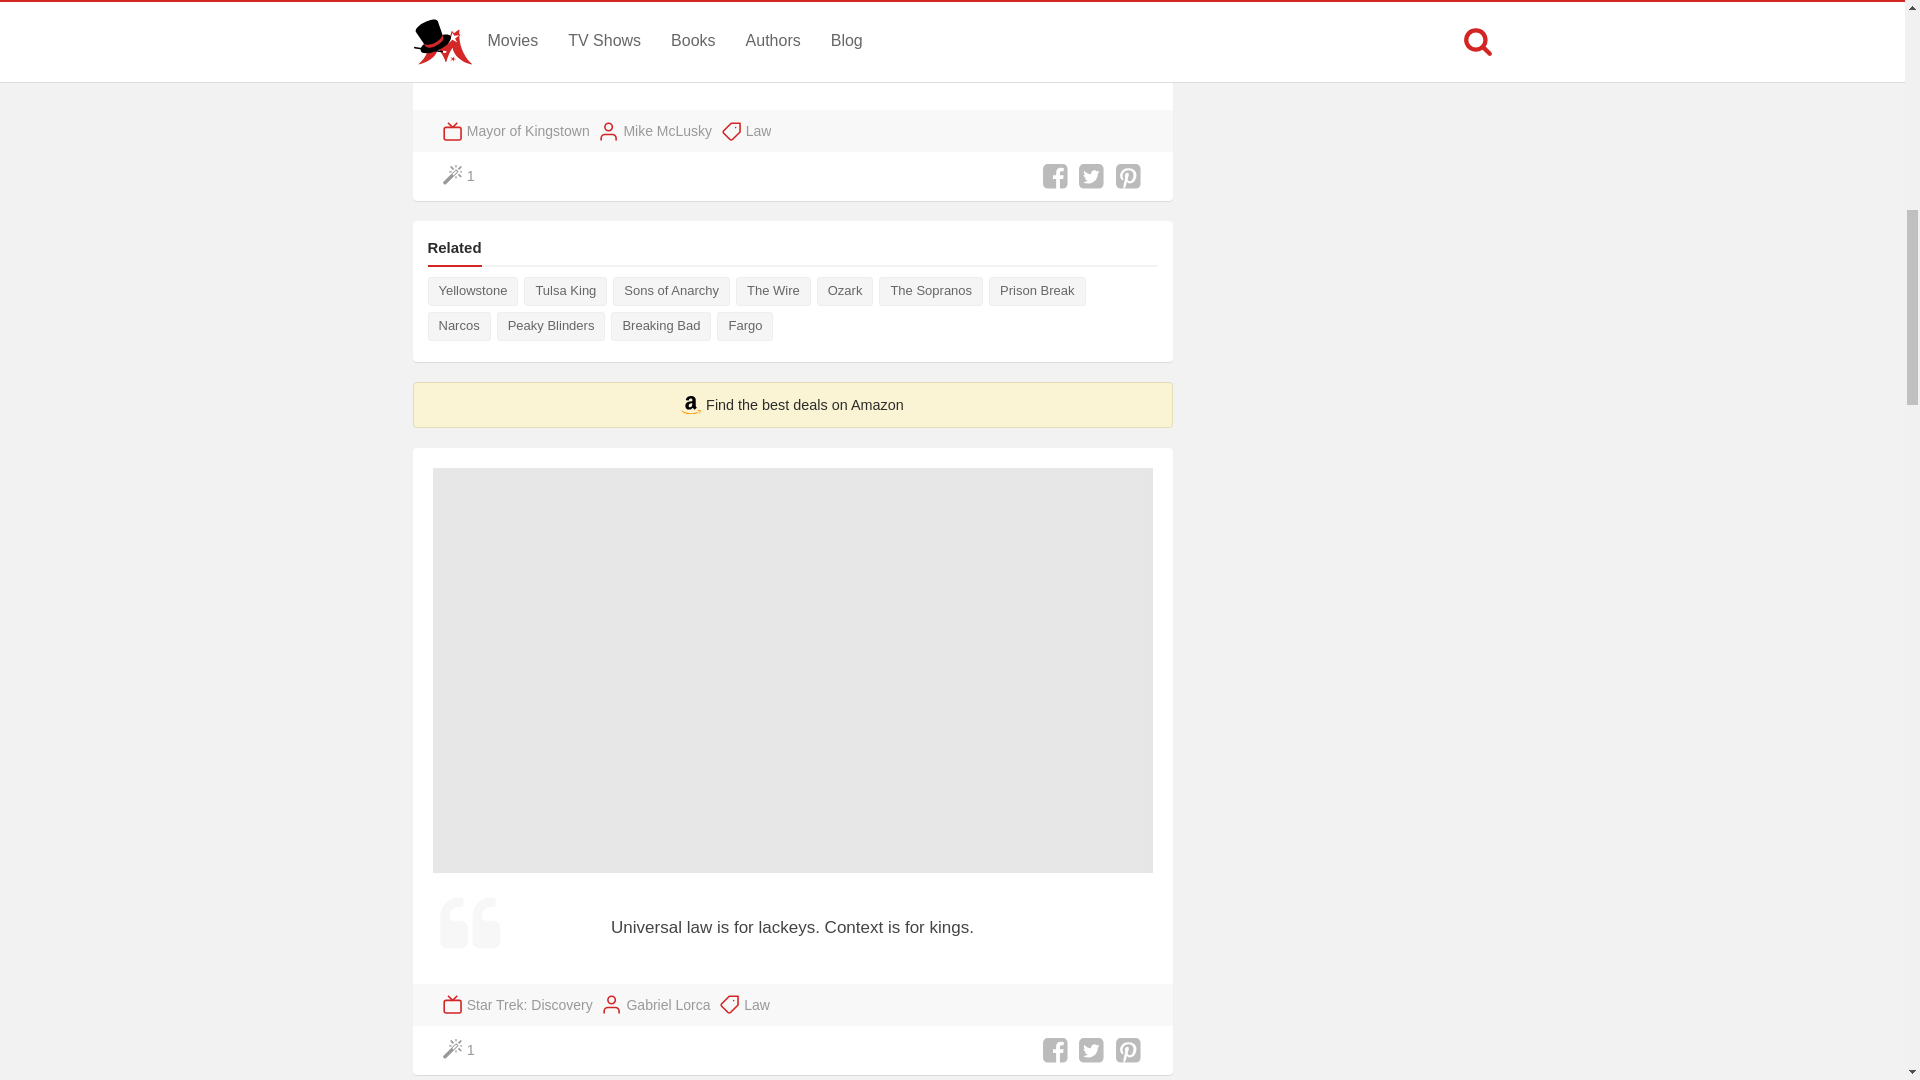  Describe the element at coordinates (528, 130) in the screenshot. I see `Mayor of Kingstown` at that location.